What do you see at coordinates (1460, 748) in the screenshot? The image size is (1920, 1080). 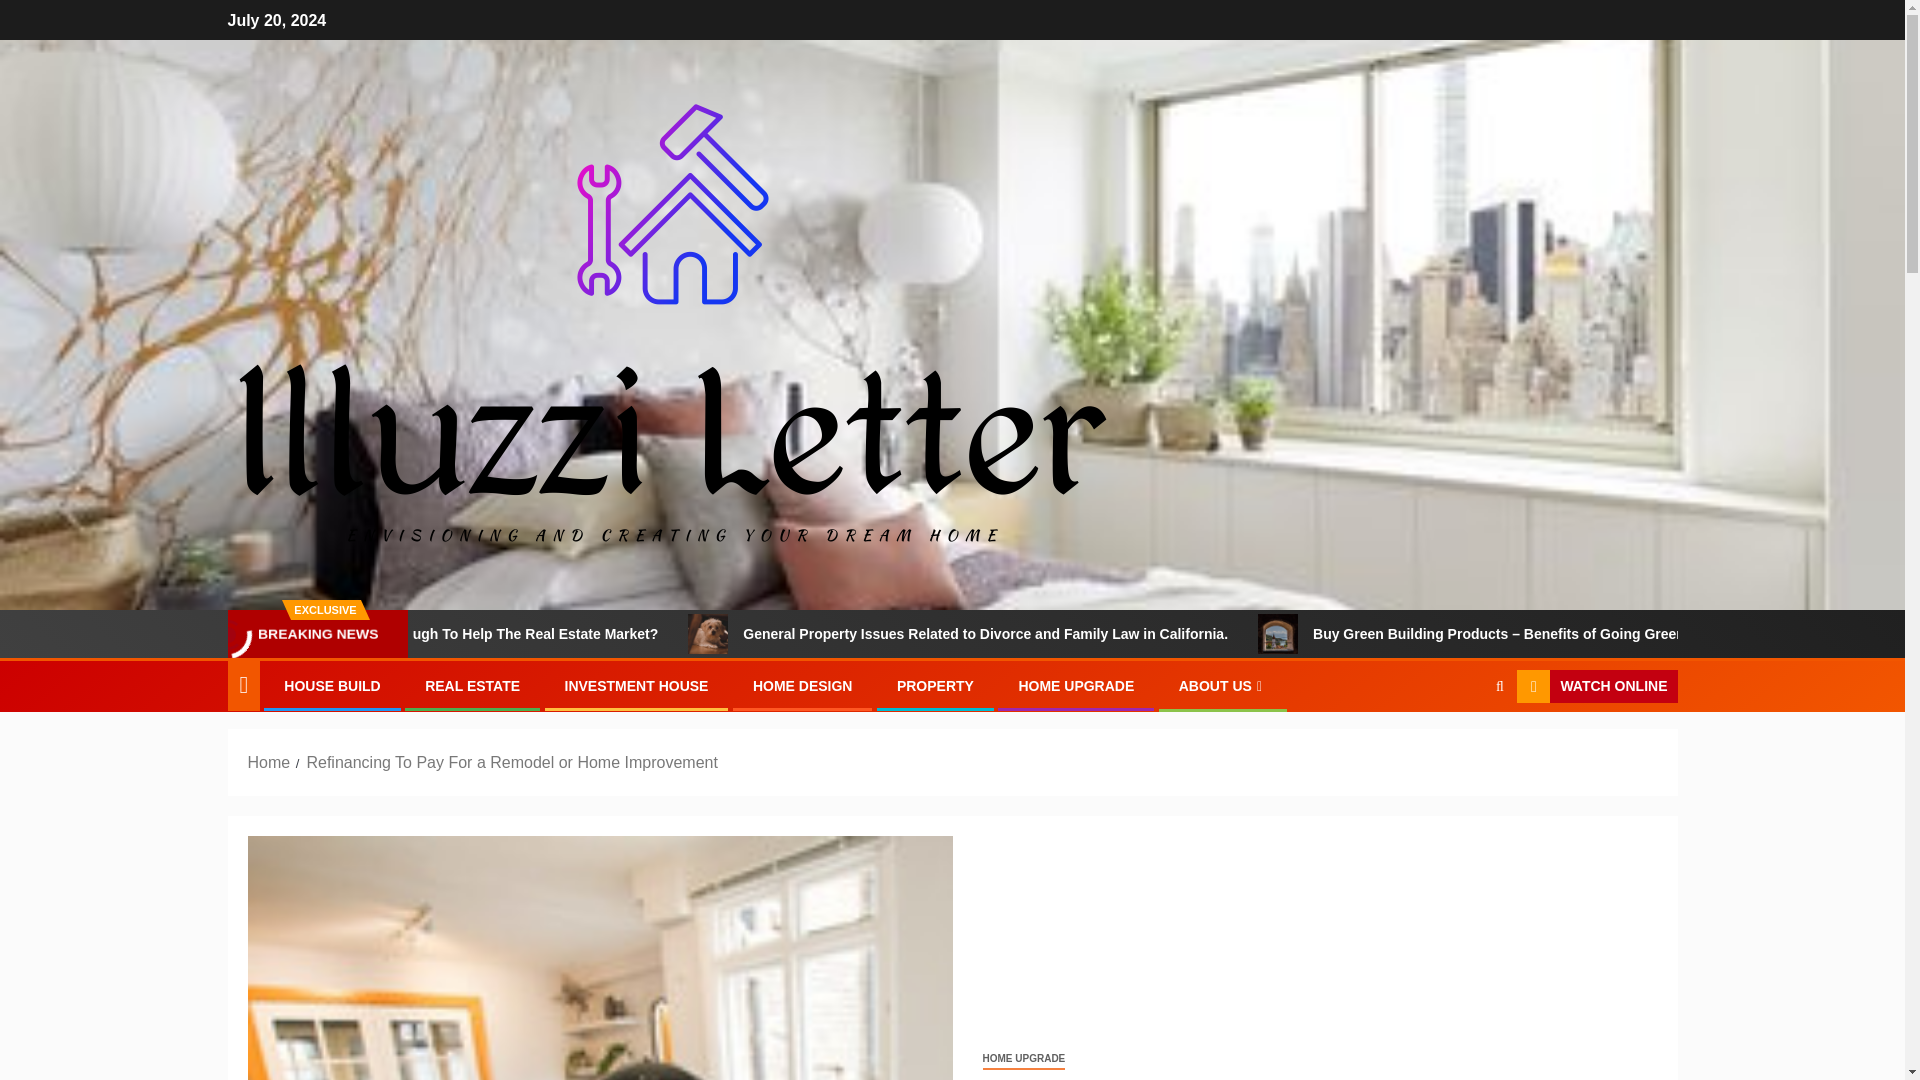 I see `Search` at bounding box center [1460, 748].